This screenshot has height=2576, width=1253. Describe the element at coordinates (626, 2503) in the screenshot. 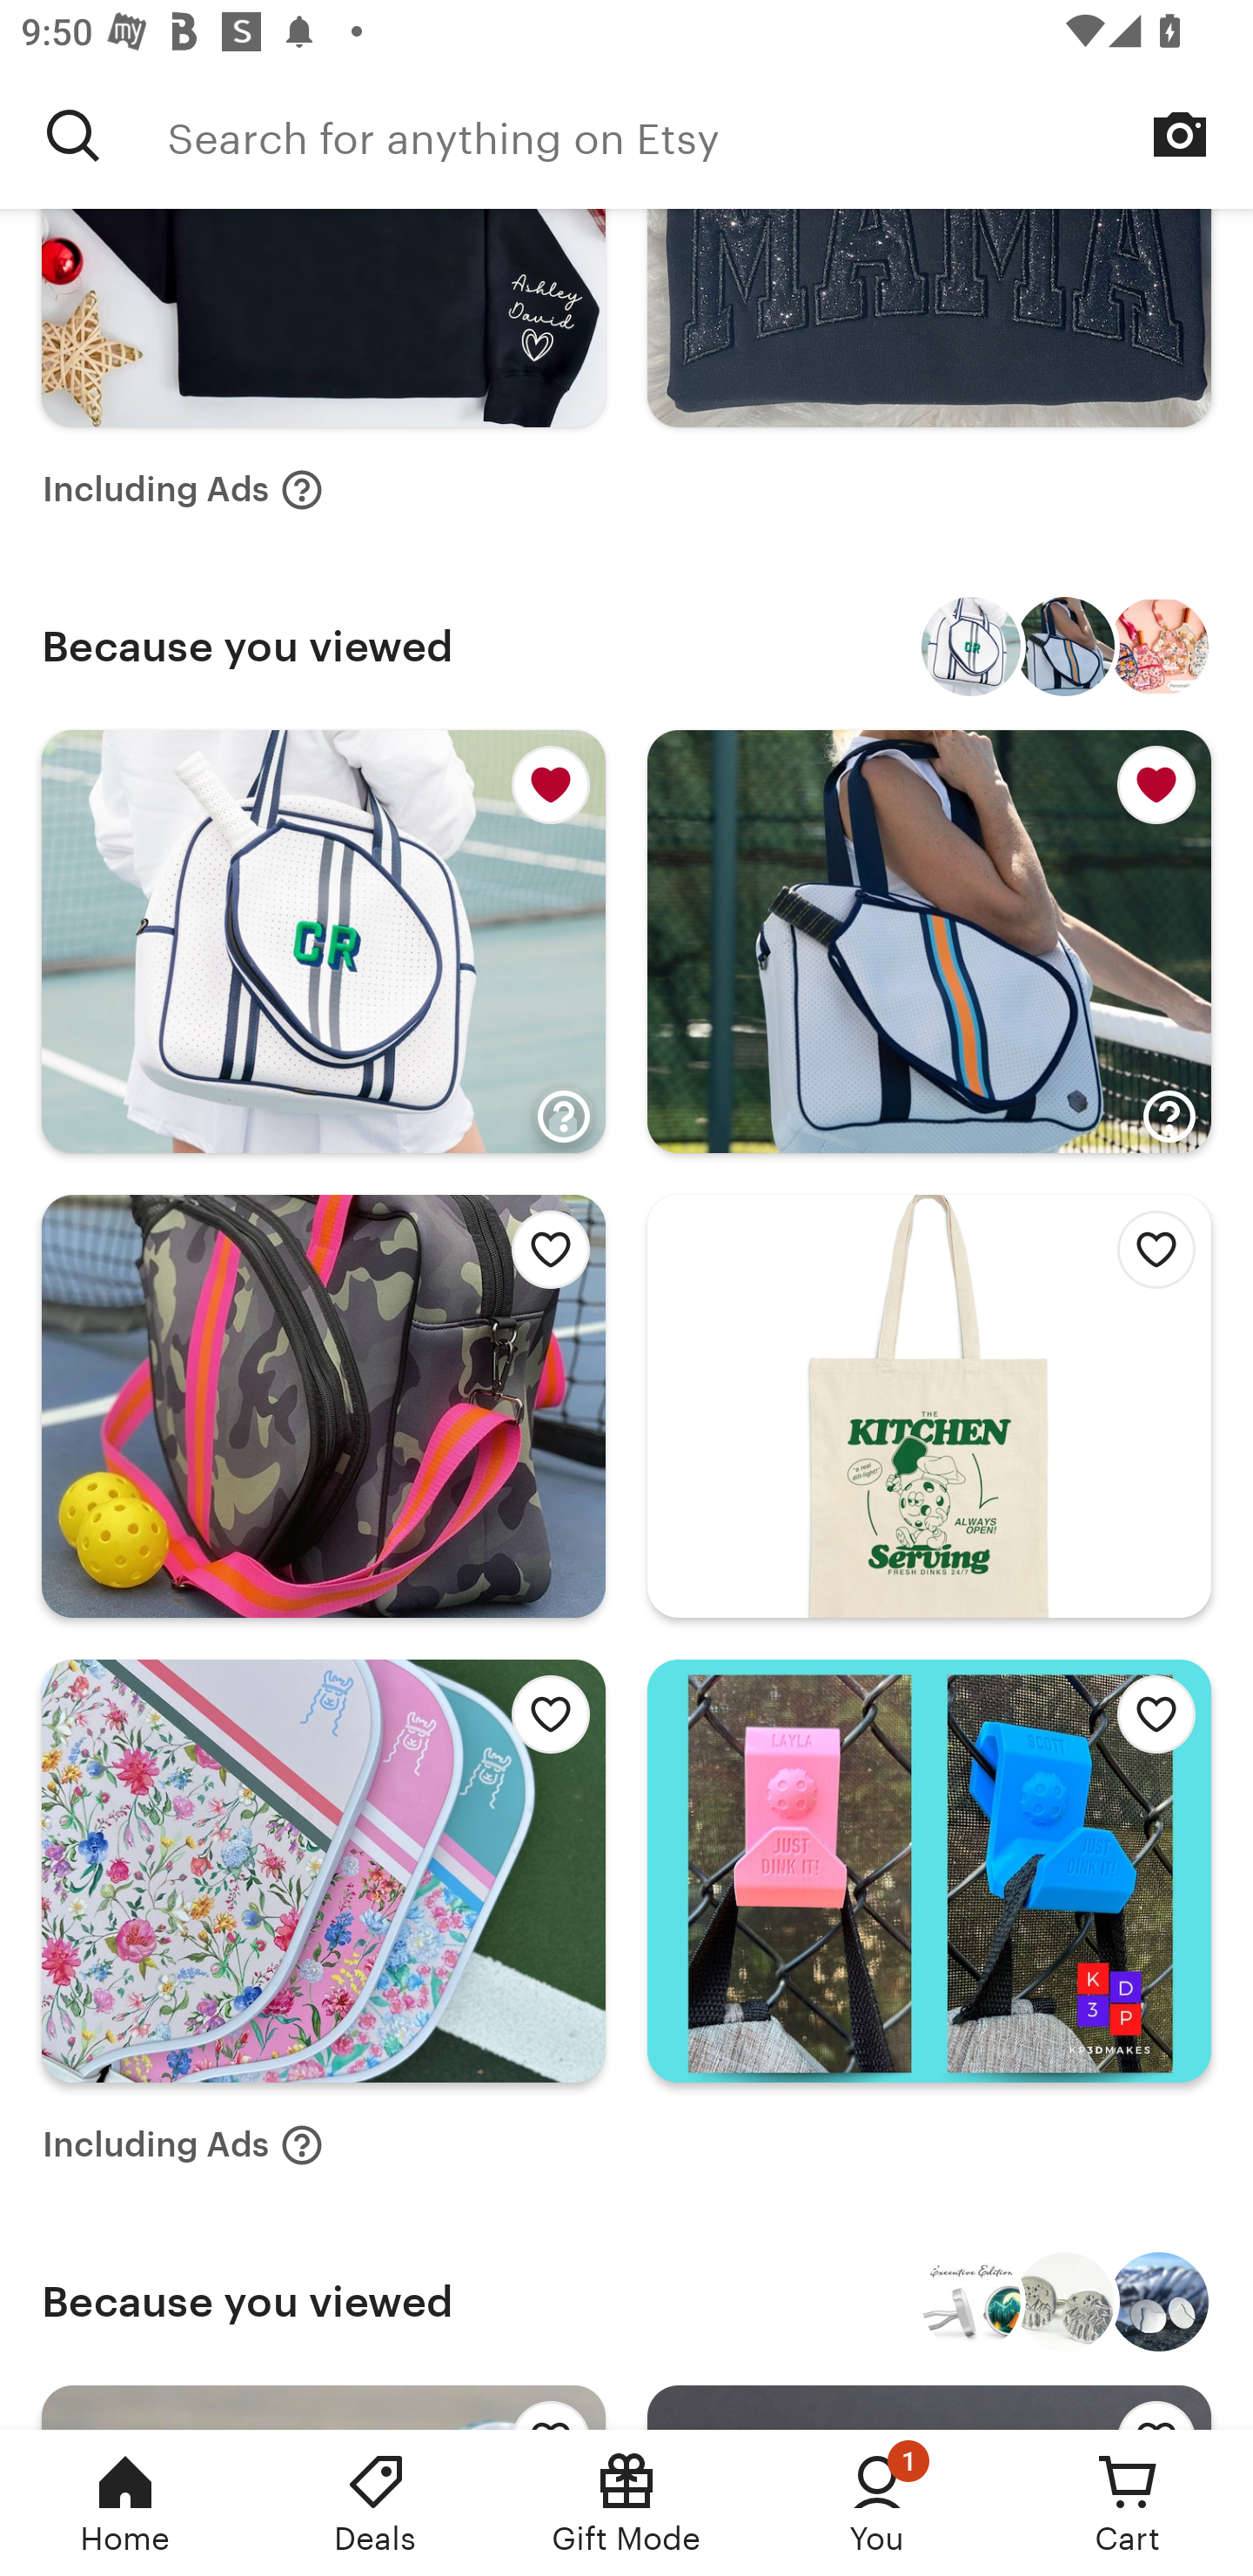

I see `Gift Mode` at that location.